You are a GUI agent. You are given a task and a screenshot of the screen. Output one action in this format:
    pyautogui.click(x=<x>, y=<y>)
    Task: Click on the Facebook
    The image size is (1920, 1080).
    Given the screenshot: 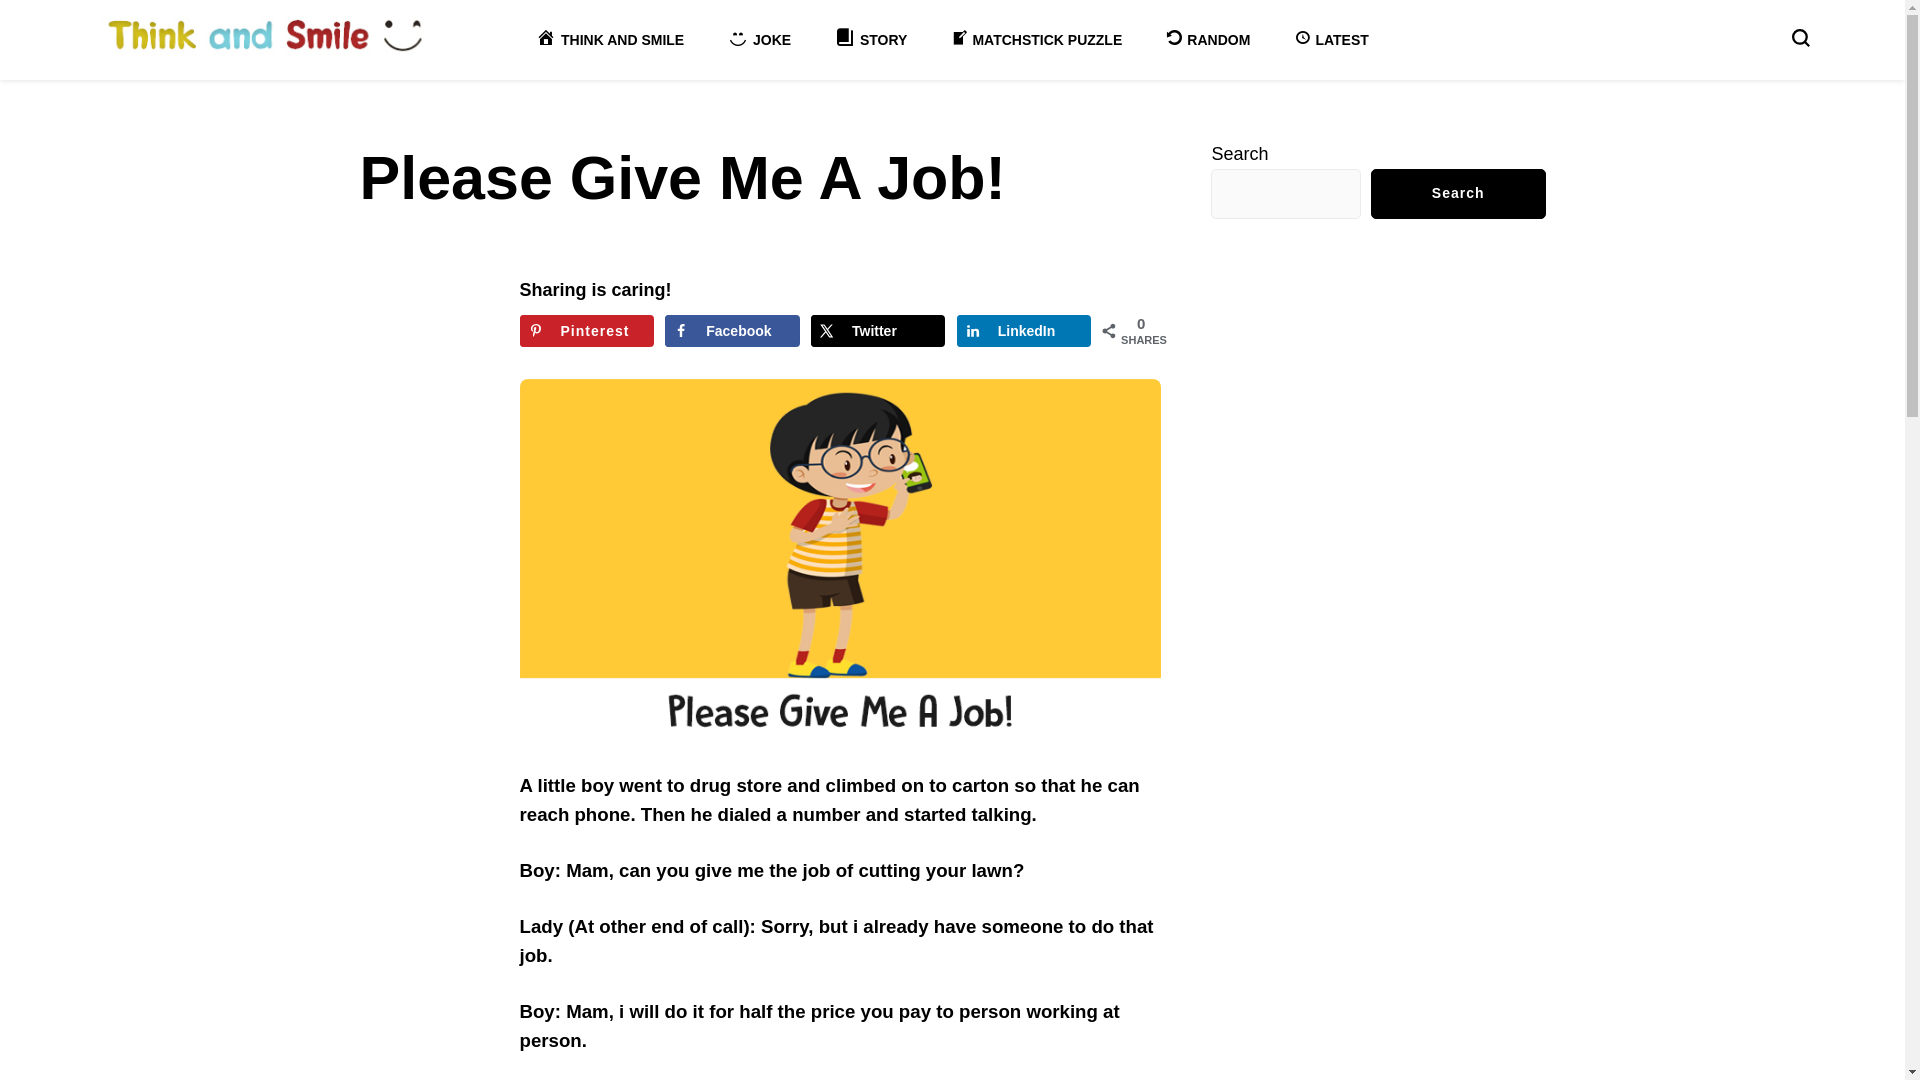 What is the action you would take?
    pyautogui.click(x=731, y=330)
    